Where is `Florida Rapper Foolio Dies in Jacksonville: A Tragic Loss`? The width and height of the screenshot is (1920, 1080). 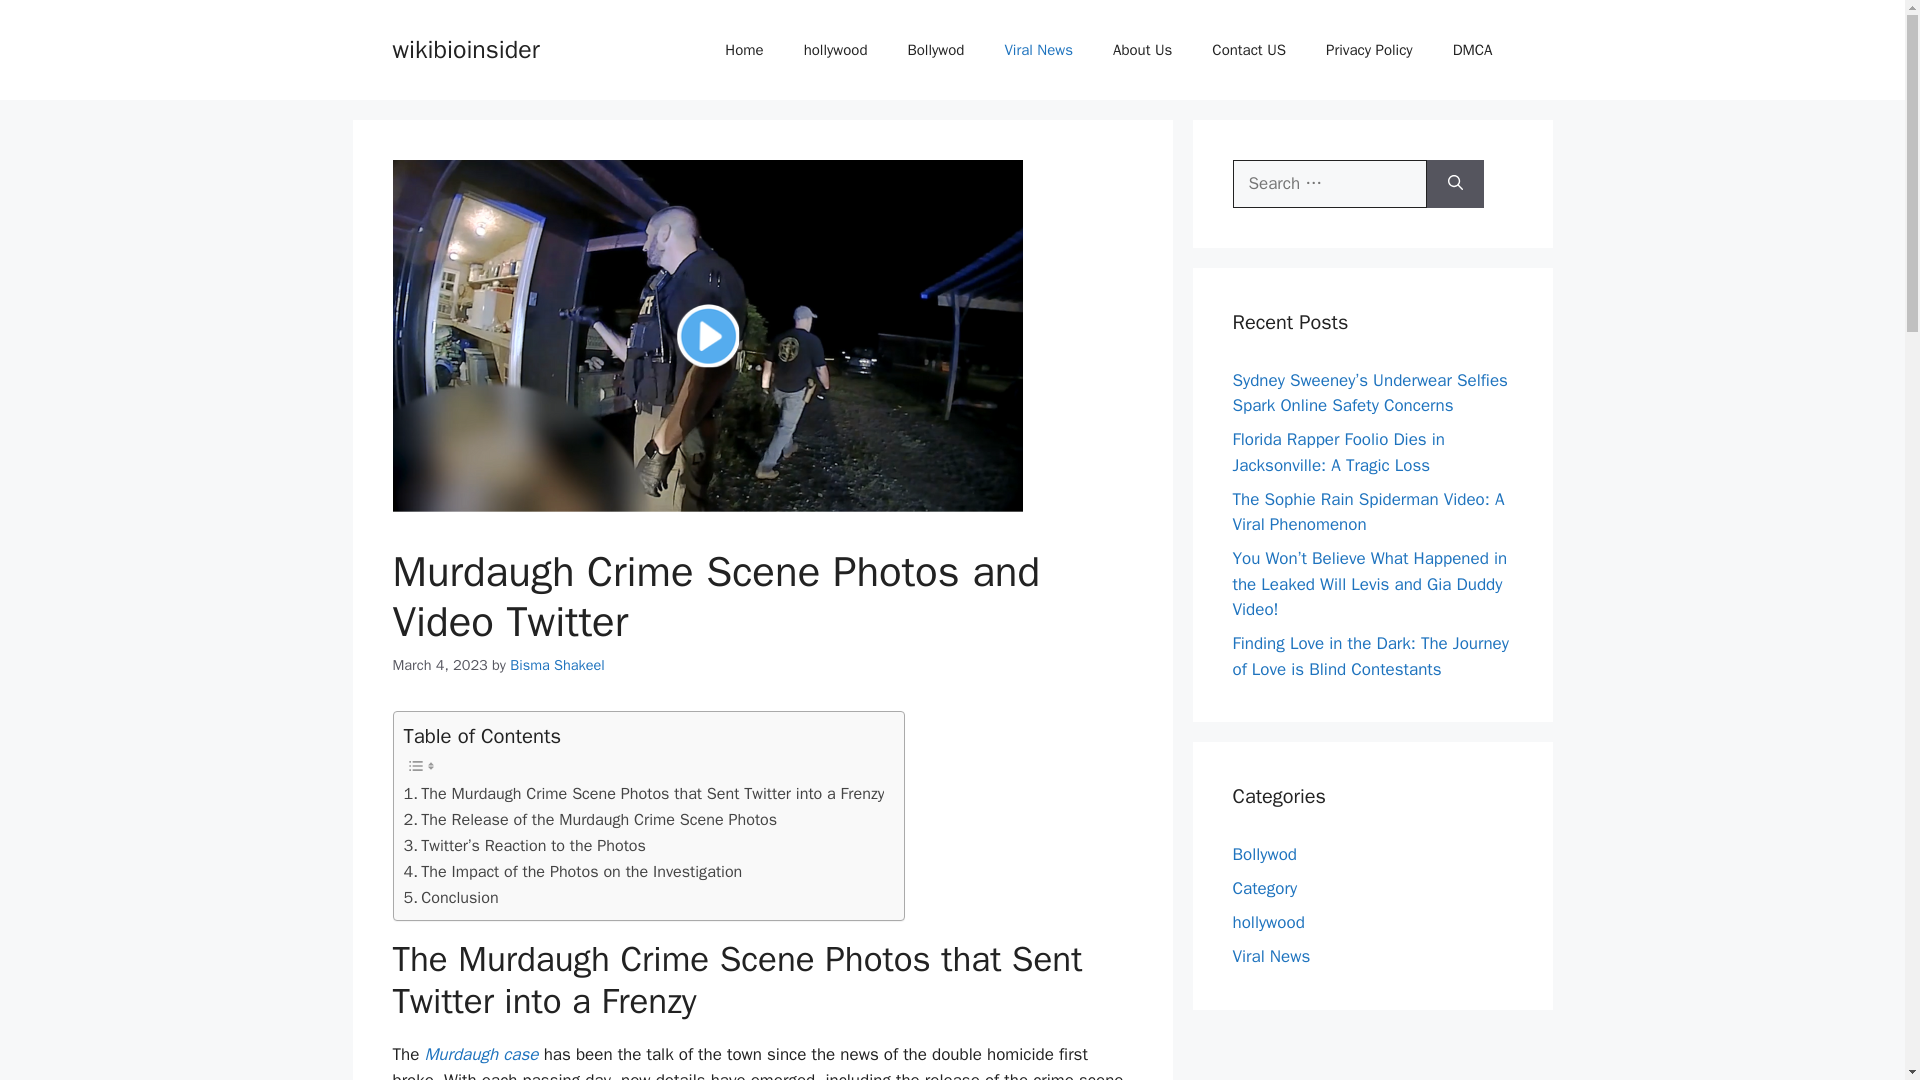
Florida Rapper Foolio Dies in Jacksonville: A Tragic Loss is located at coordinates (1338, 452).